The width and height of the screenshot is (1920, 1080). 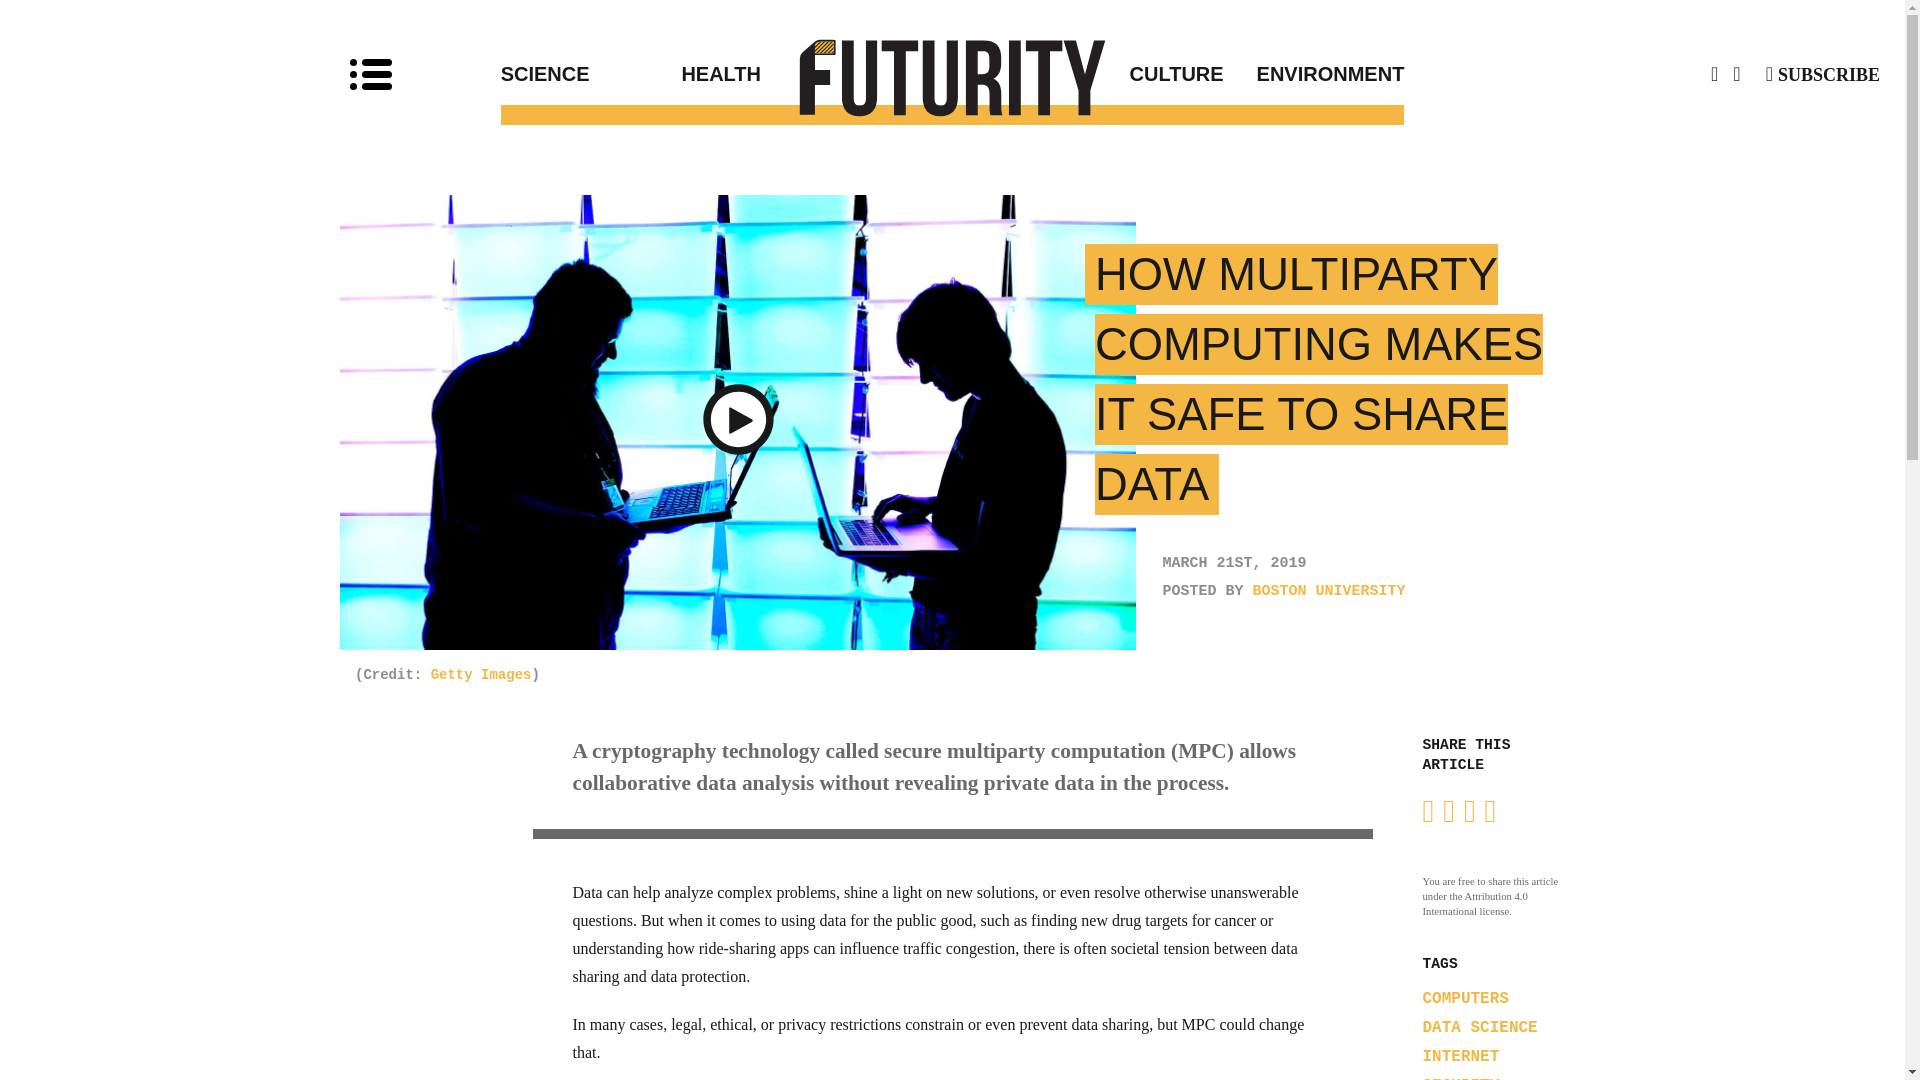 I want to click on SECURITY, so click(x=1460, y=1078).